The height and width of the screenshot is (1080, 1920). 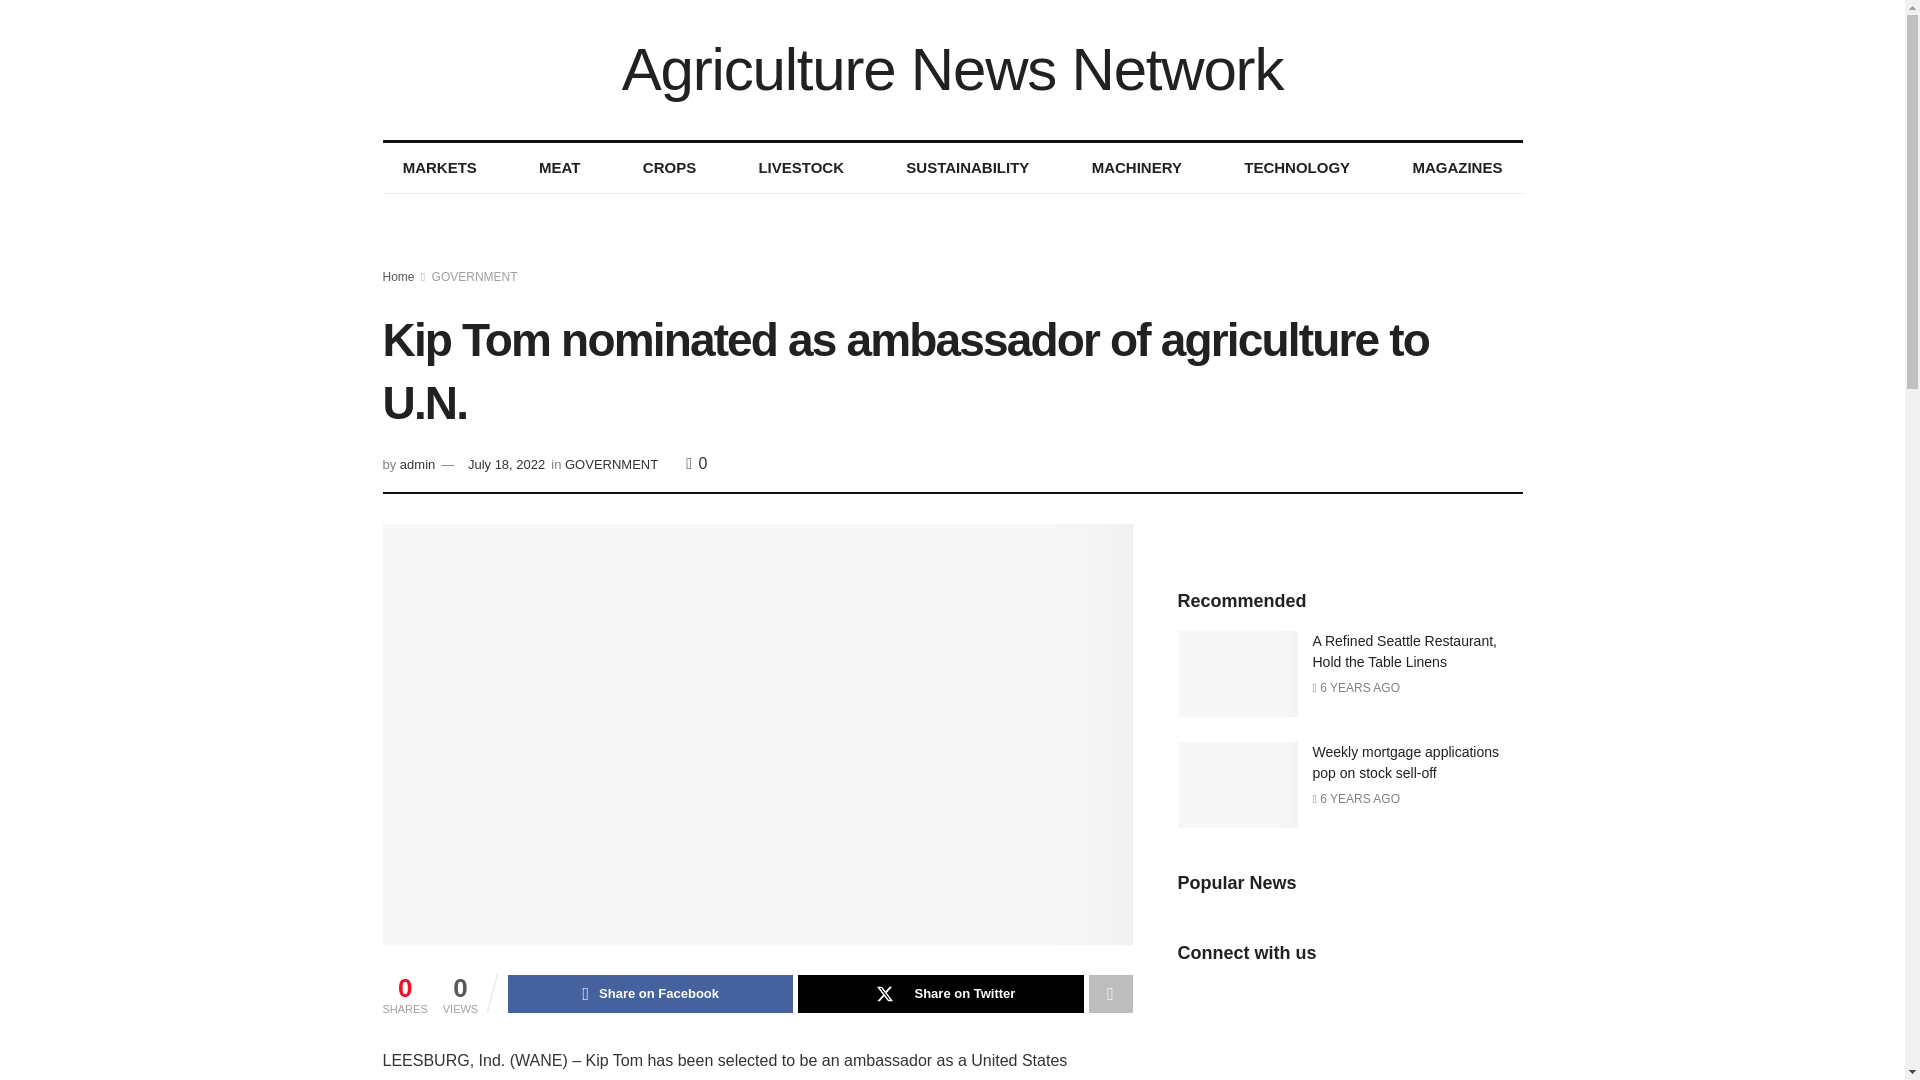 What do you see at coordinates (475, 277) in the screenshot?
I see `GOVERNMENT` at bounding box center [475, 277].